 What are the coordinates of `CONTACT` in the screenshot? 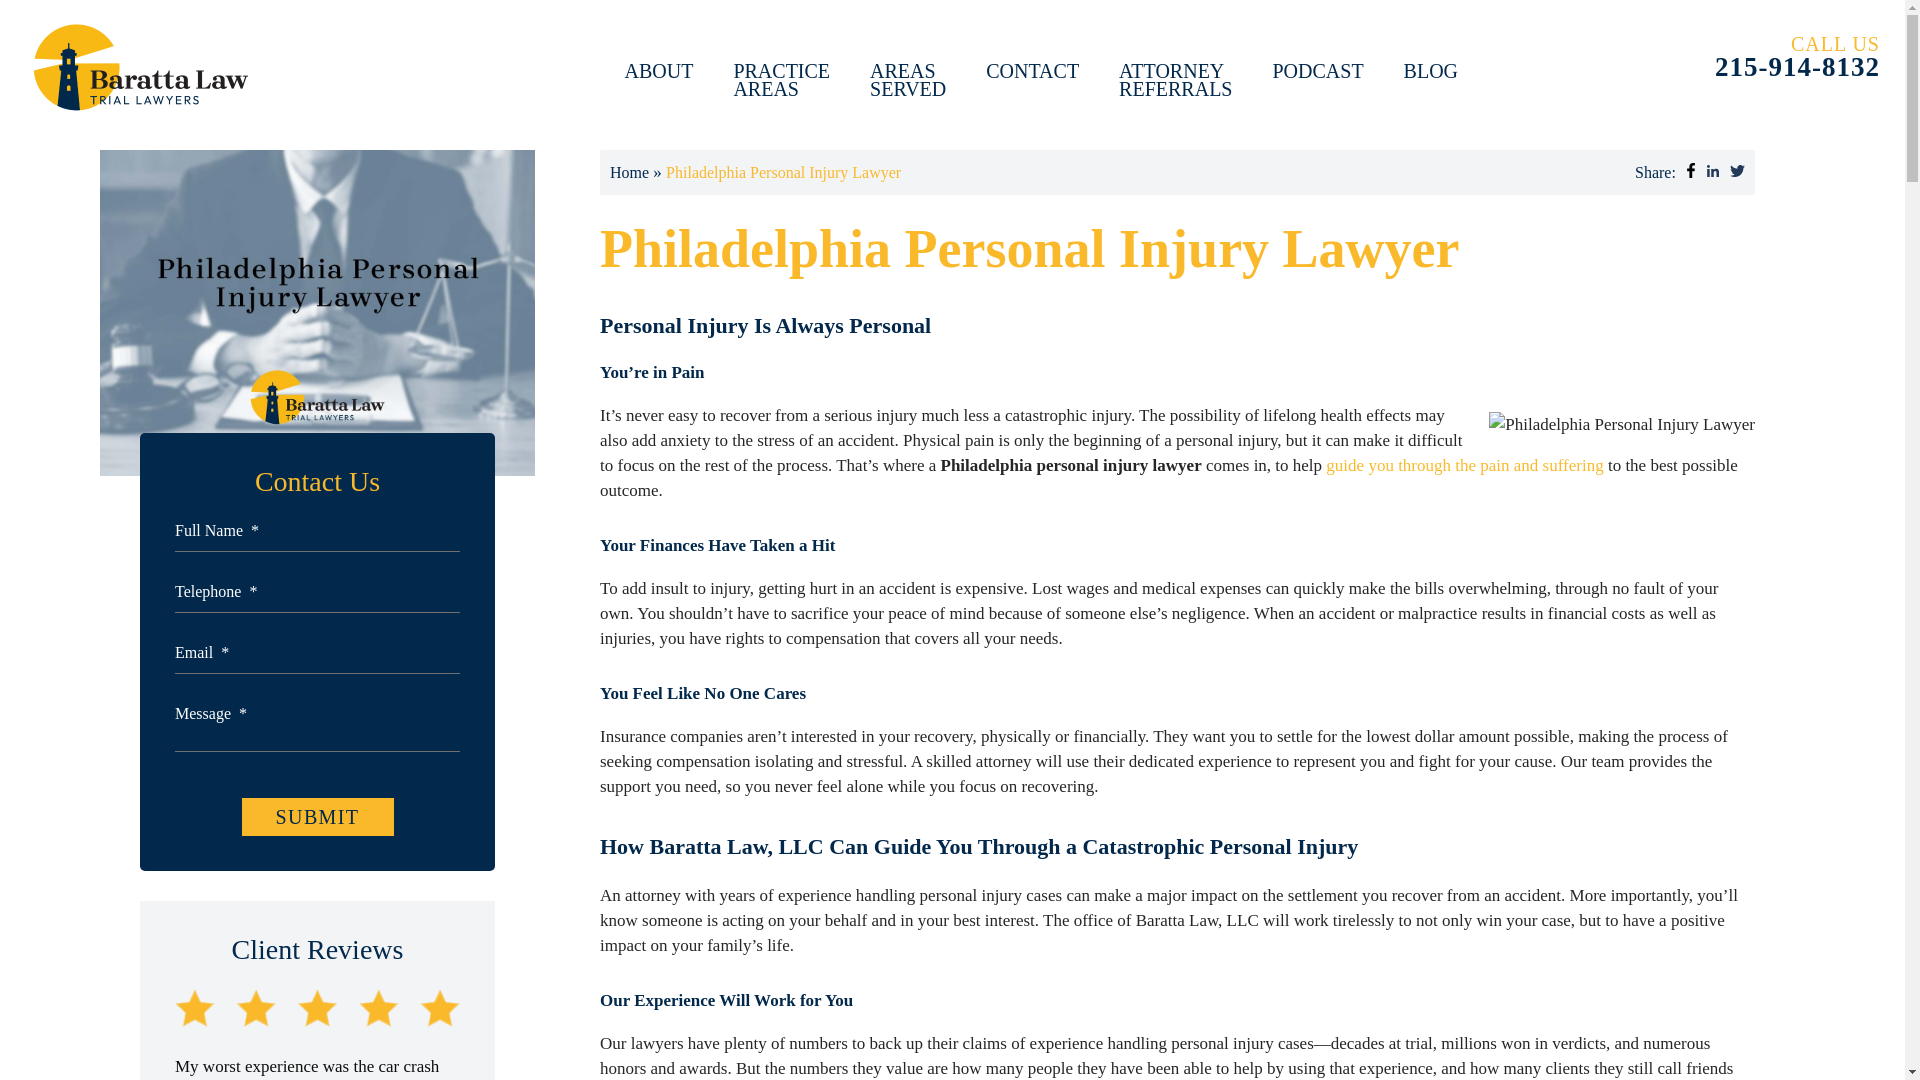 It's located at (1317, 73).